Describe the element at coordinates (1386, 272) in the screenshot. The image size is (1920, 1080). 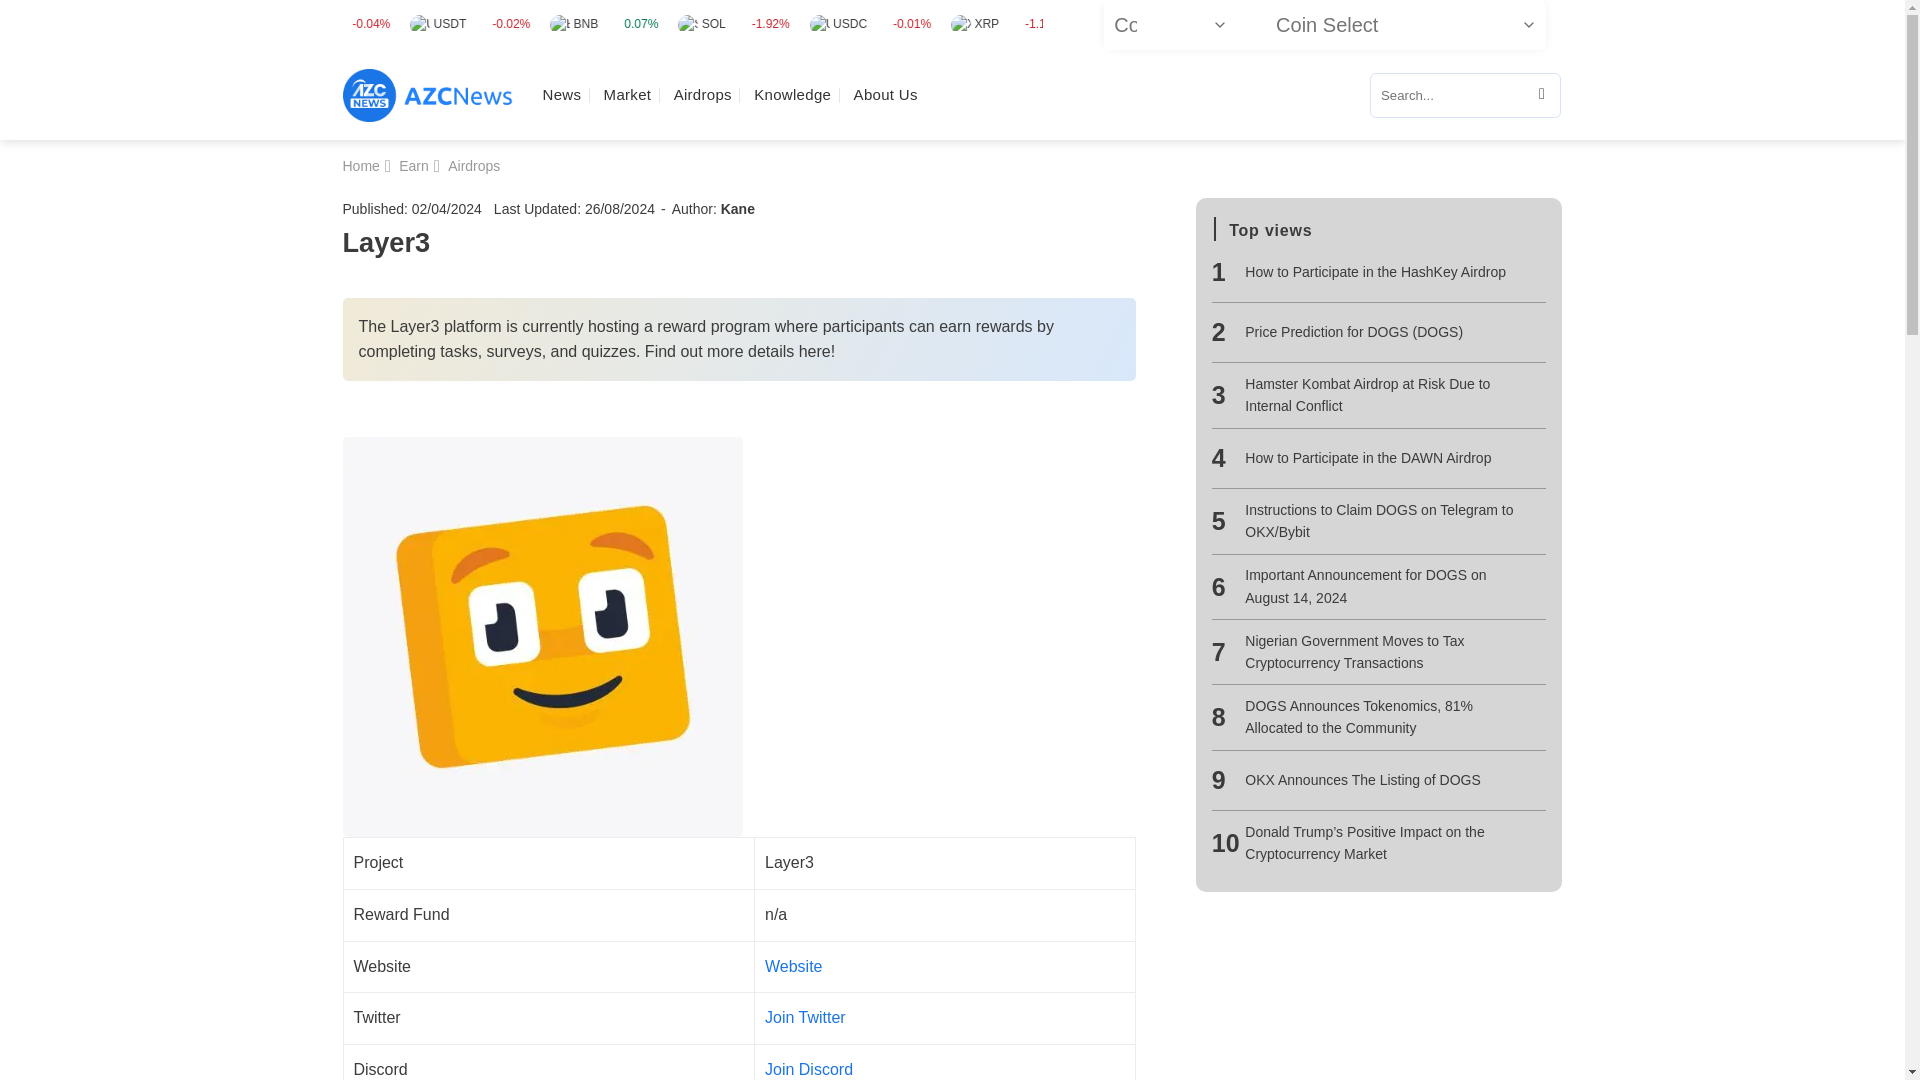
I see `How to Participate in the HashKey Airdrop` at that location.